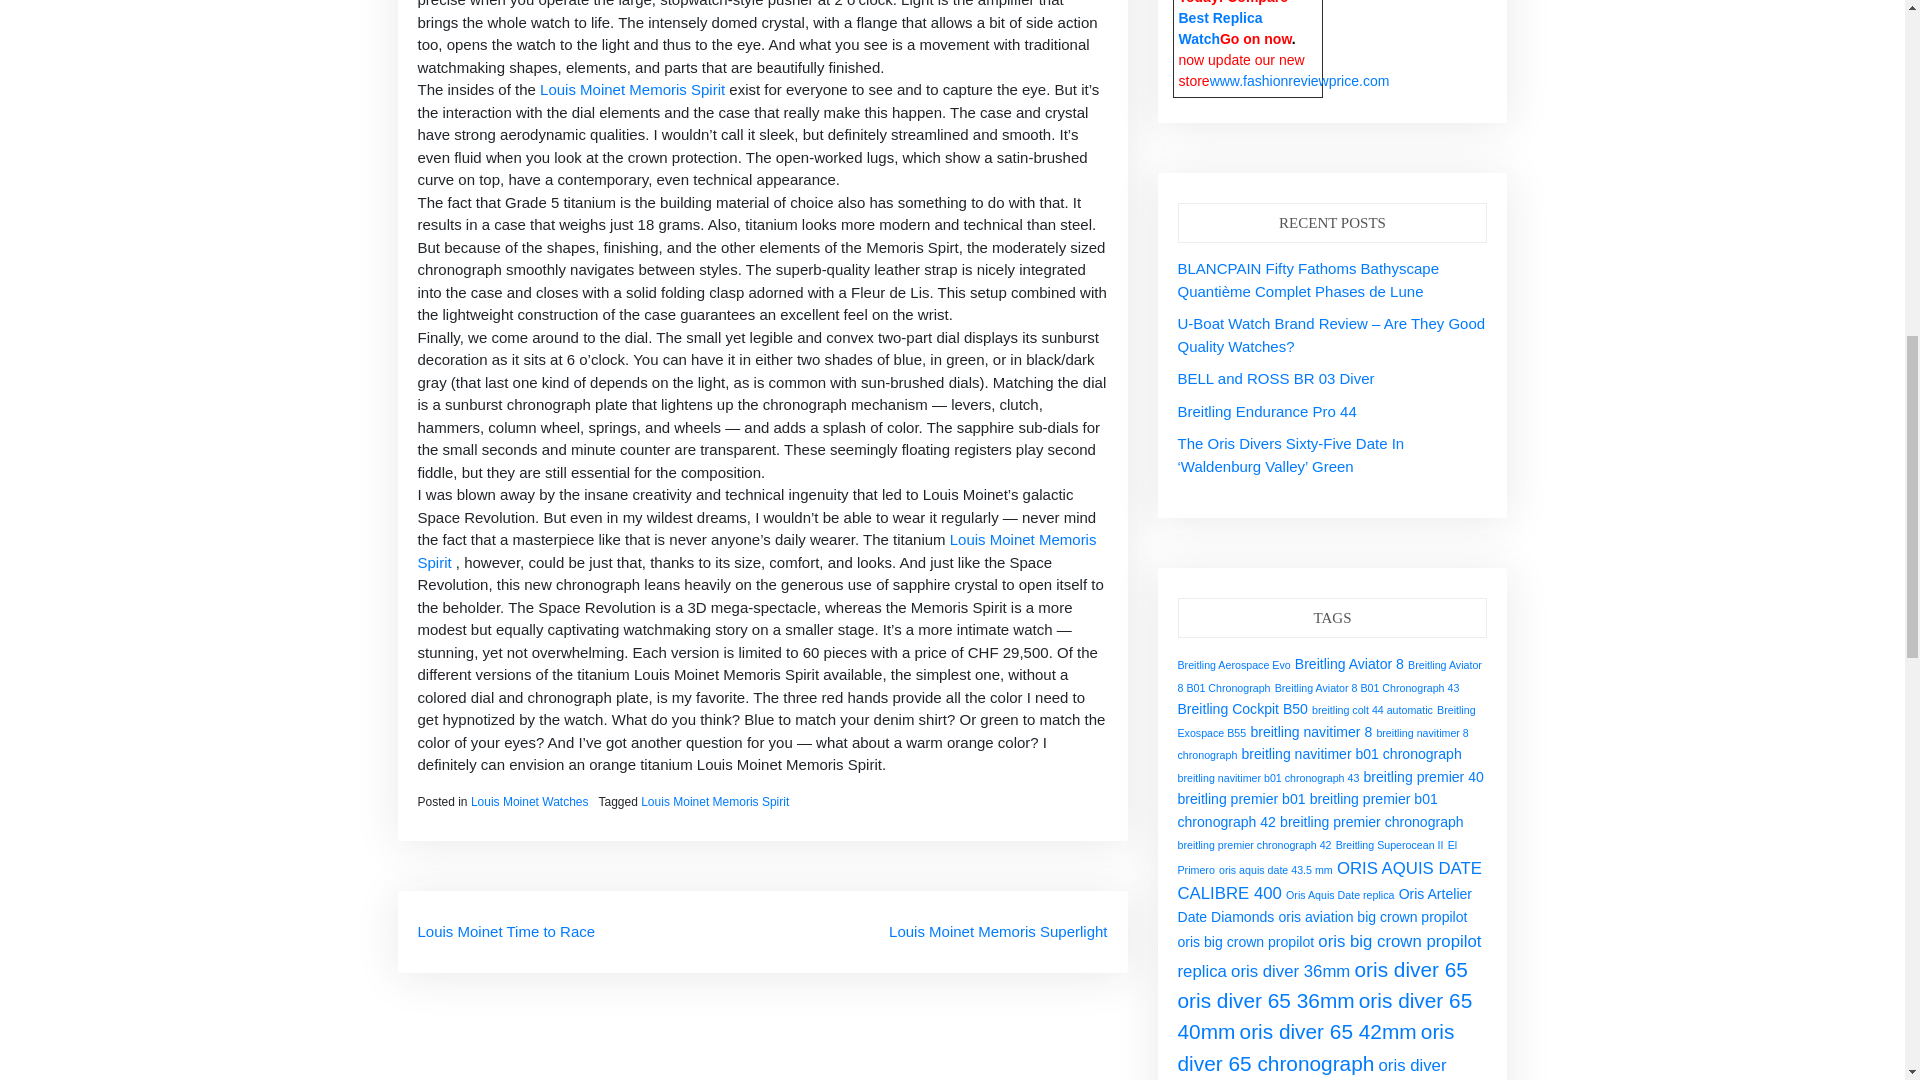 This screenshot has width=1920, height=1080. What do you see at coordinates (1300, 80) in the screenshot?
I see `www.fashionreviewprice.com` at bounding box center [1300, 80].